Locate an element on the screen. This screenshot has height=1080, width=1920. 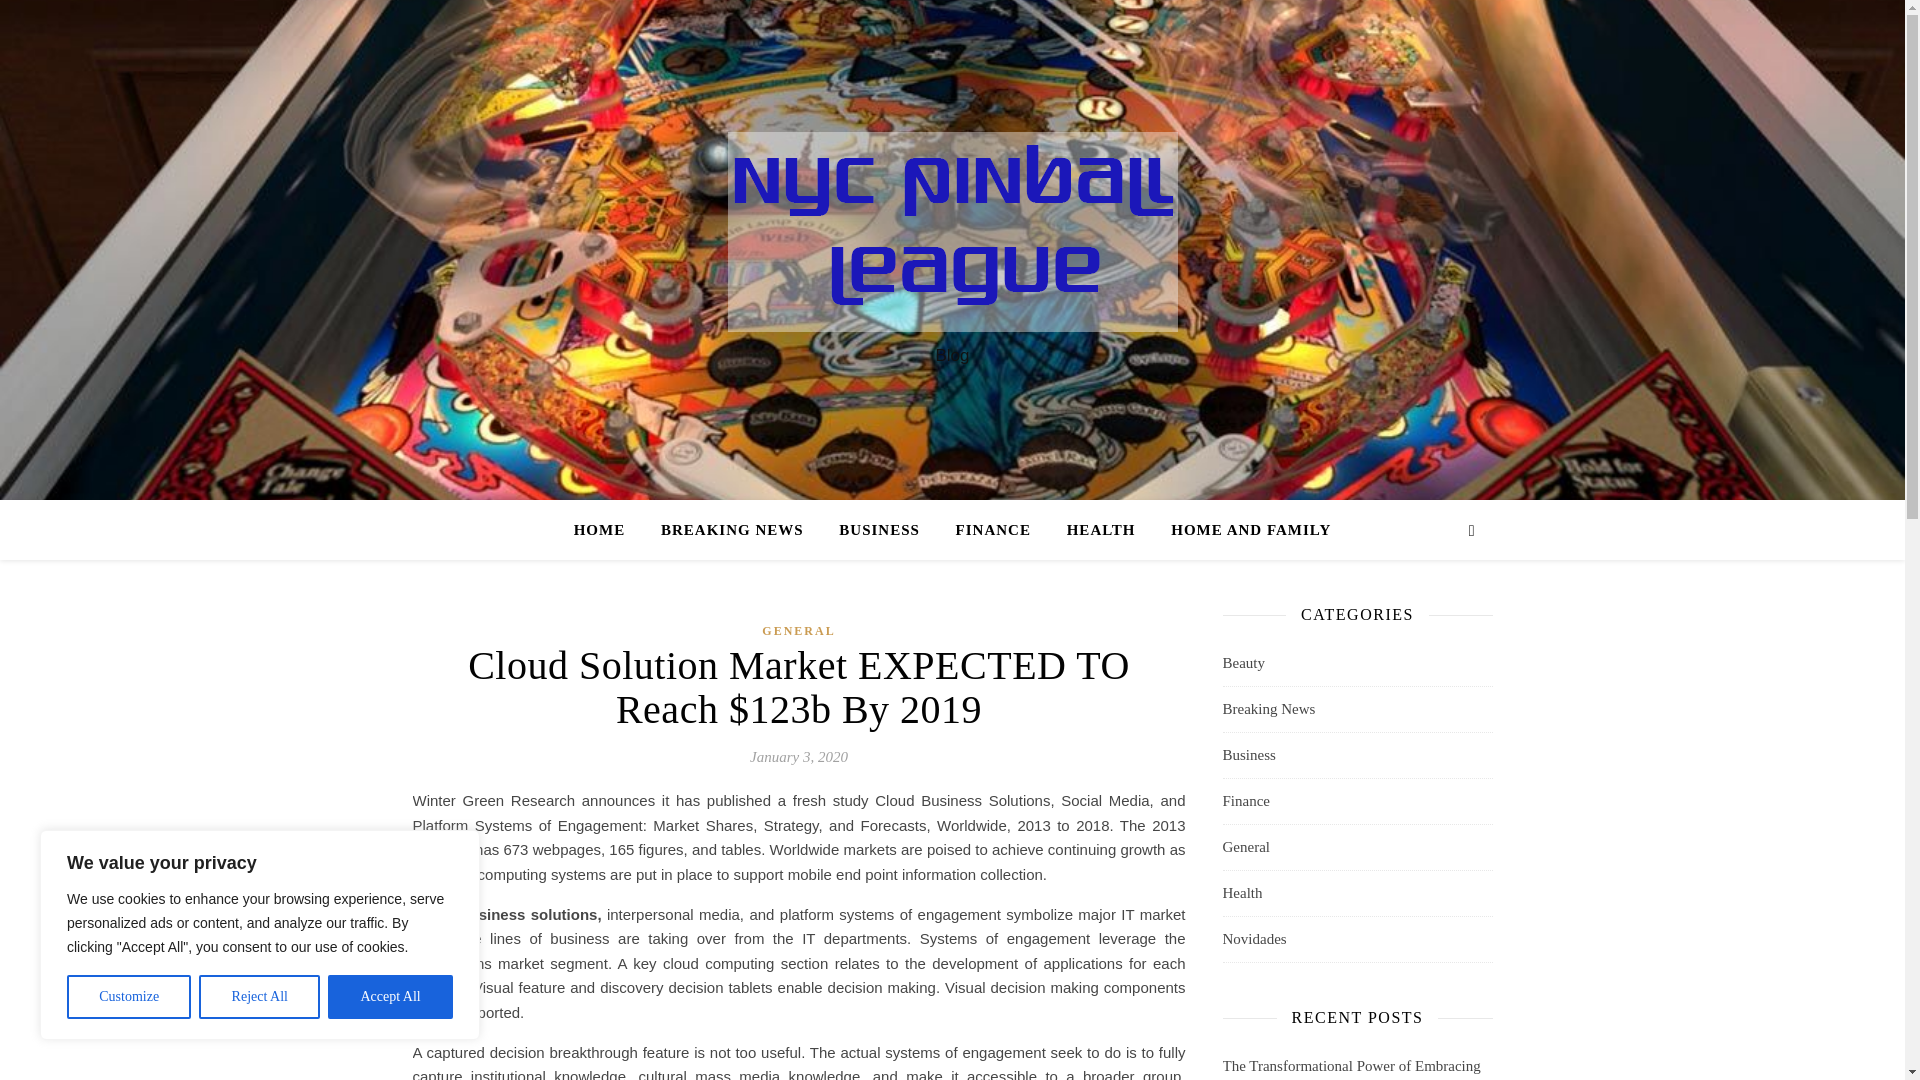
Novidades is located at coordinates (1254, 939).